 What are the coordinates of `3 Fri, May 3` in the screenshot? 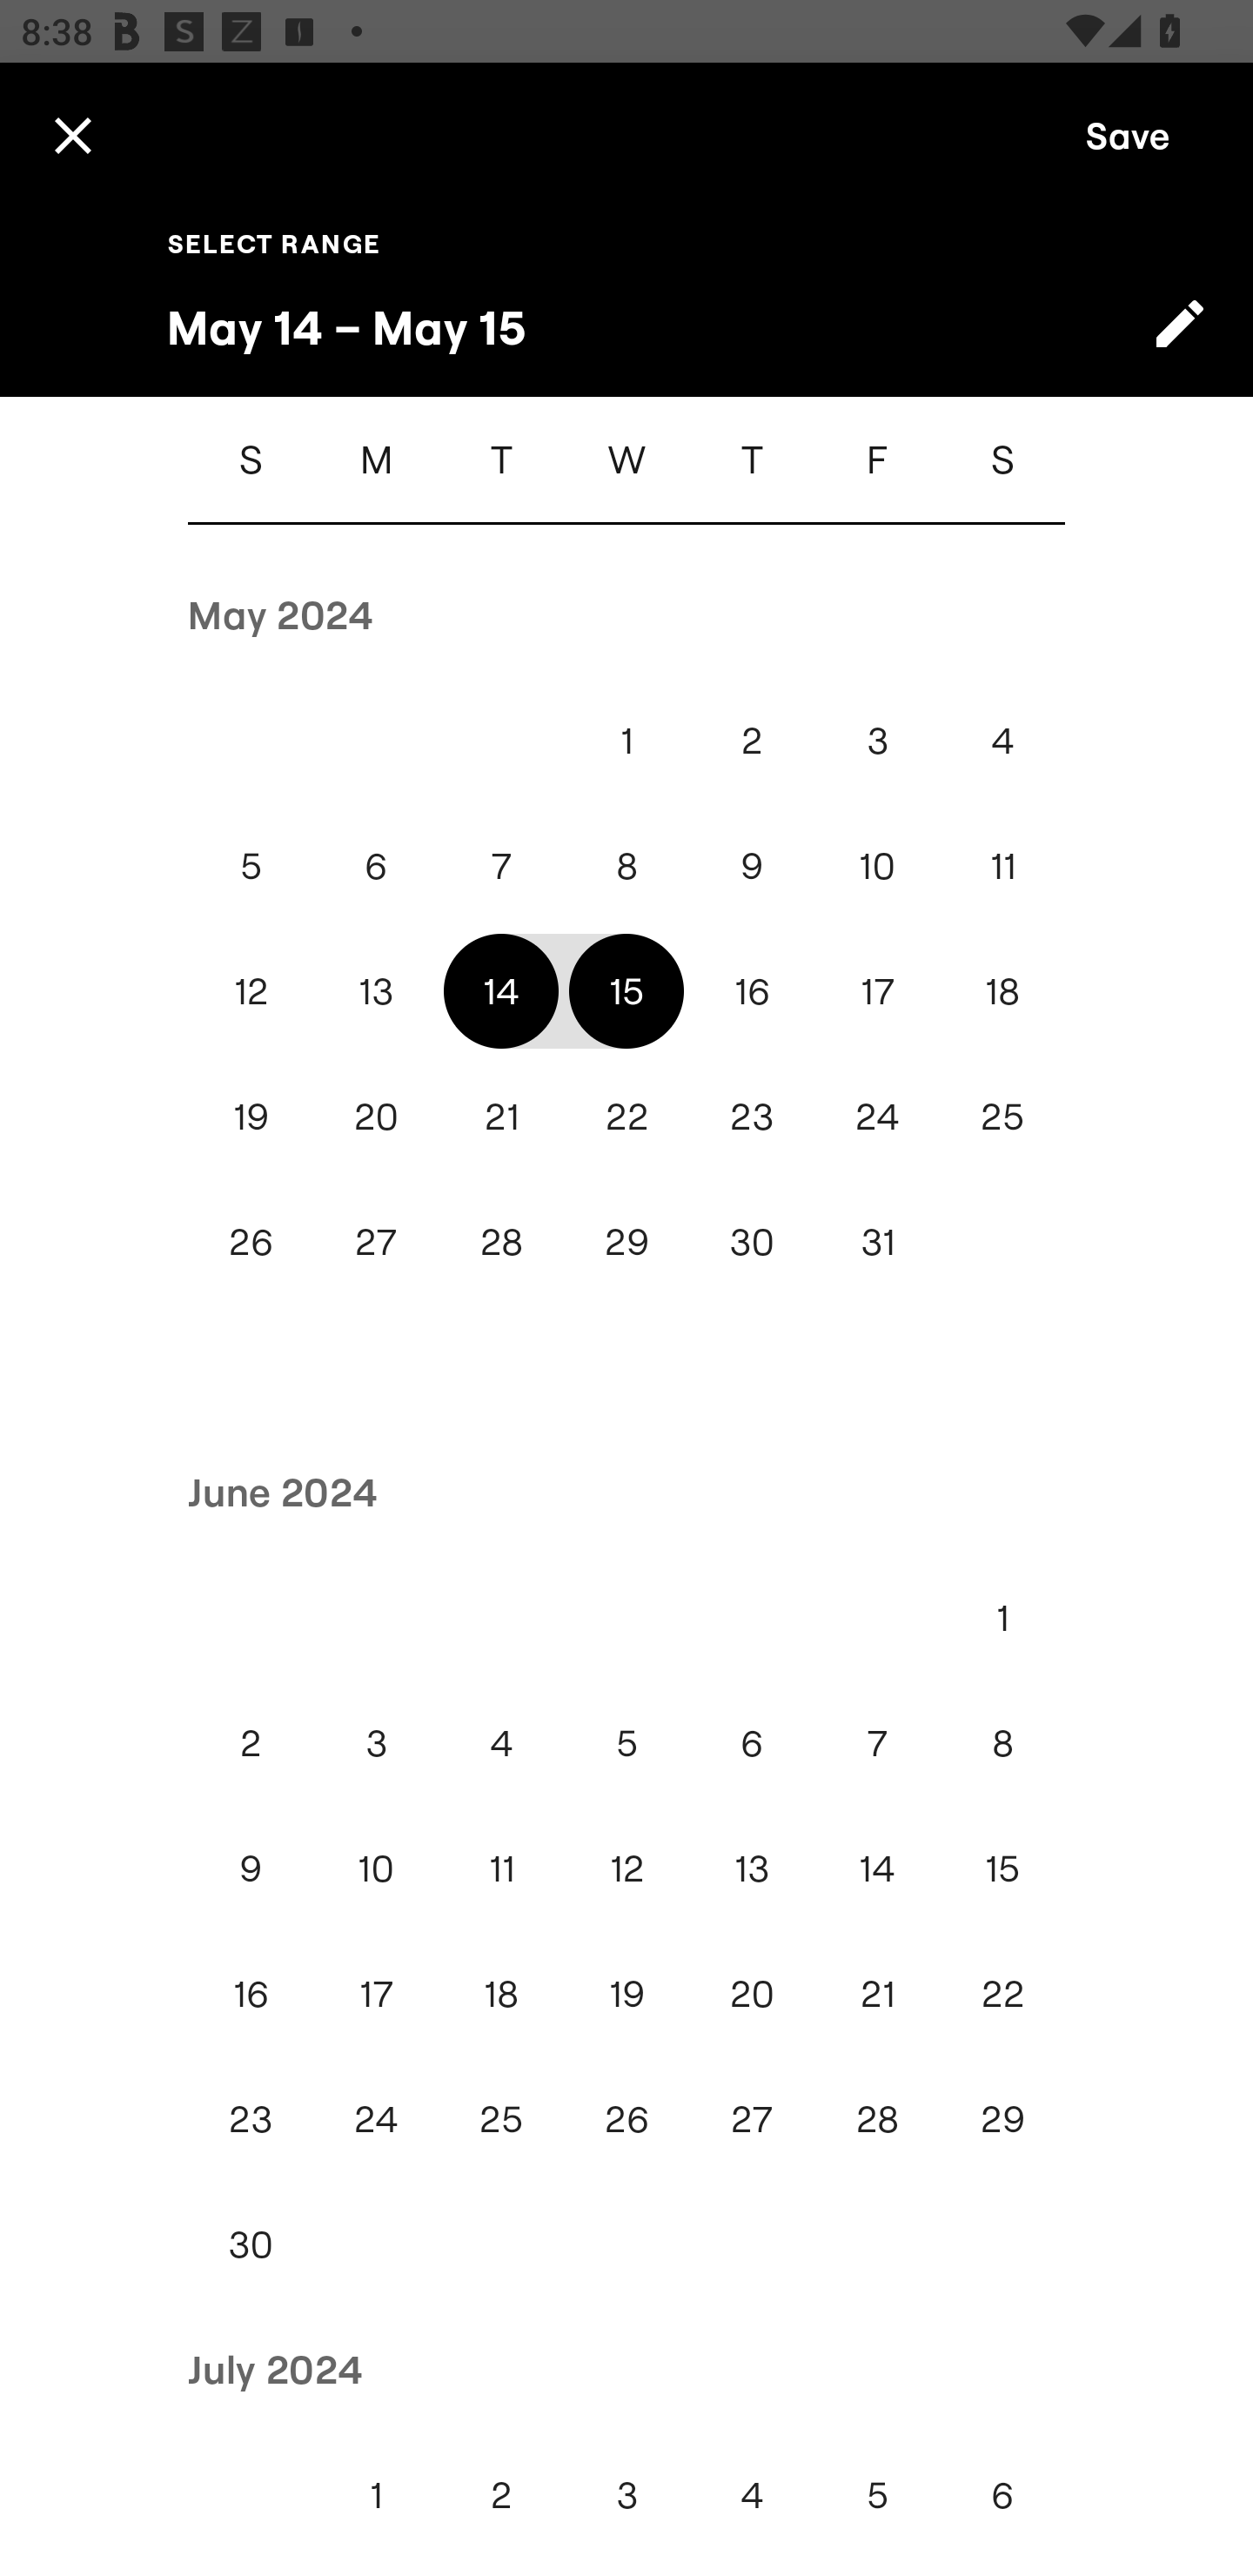 It's located at (877, 740).